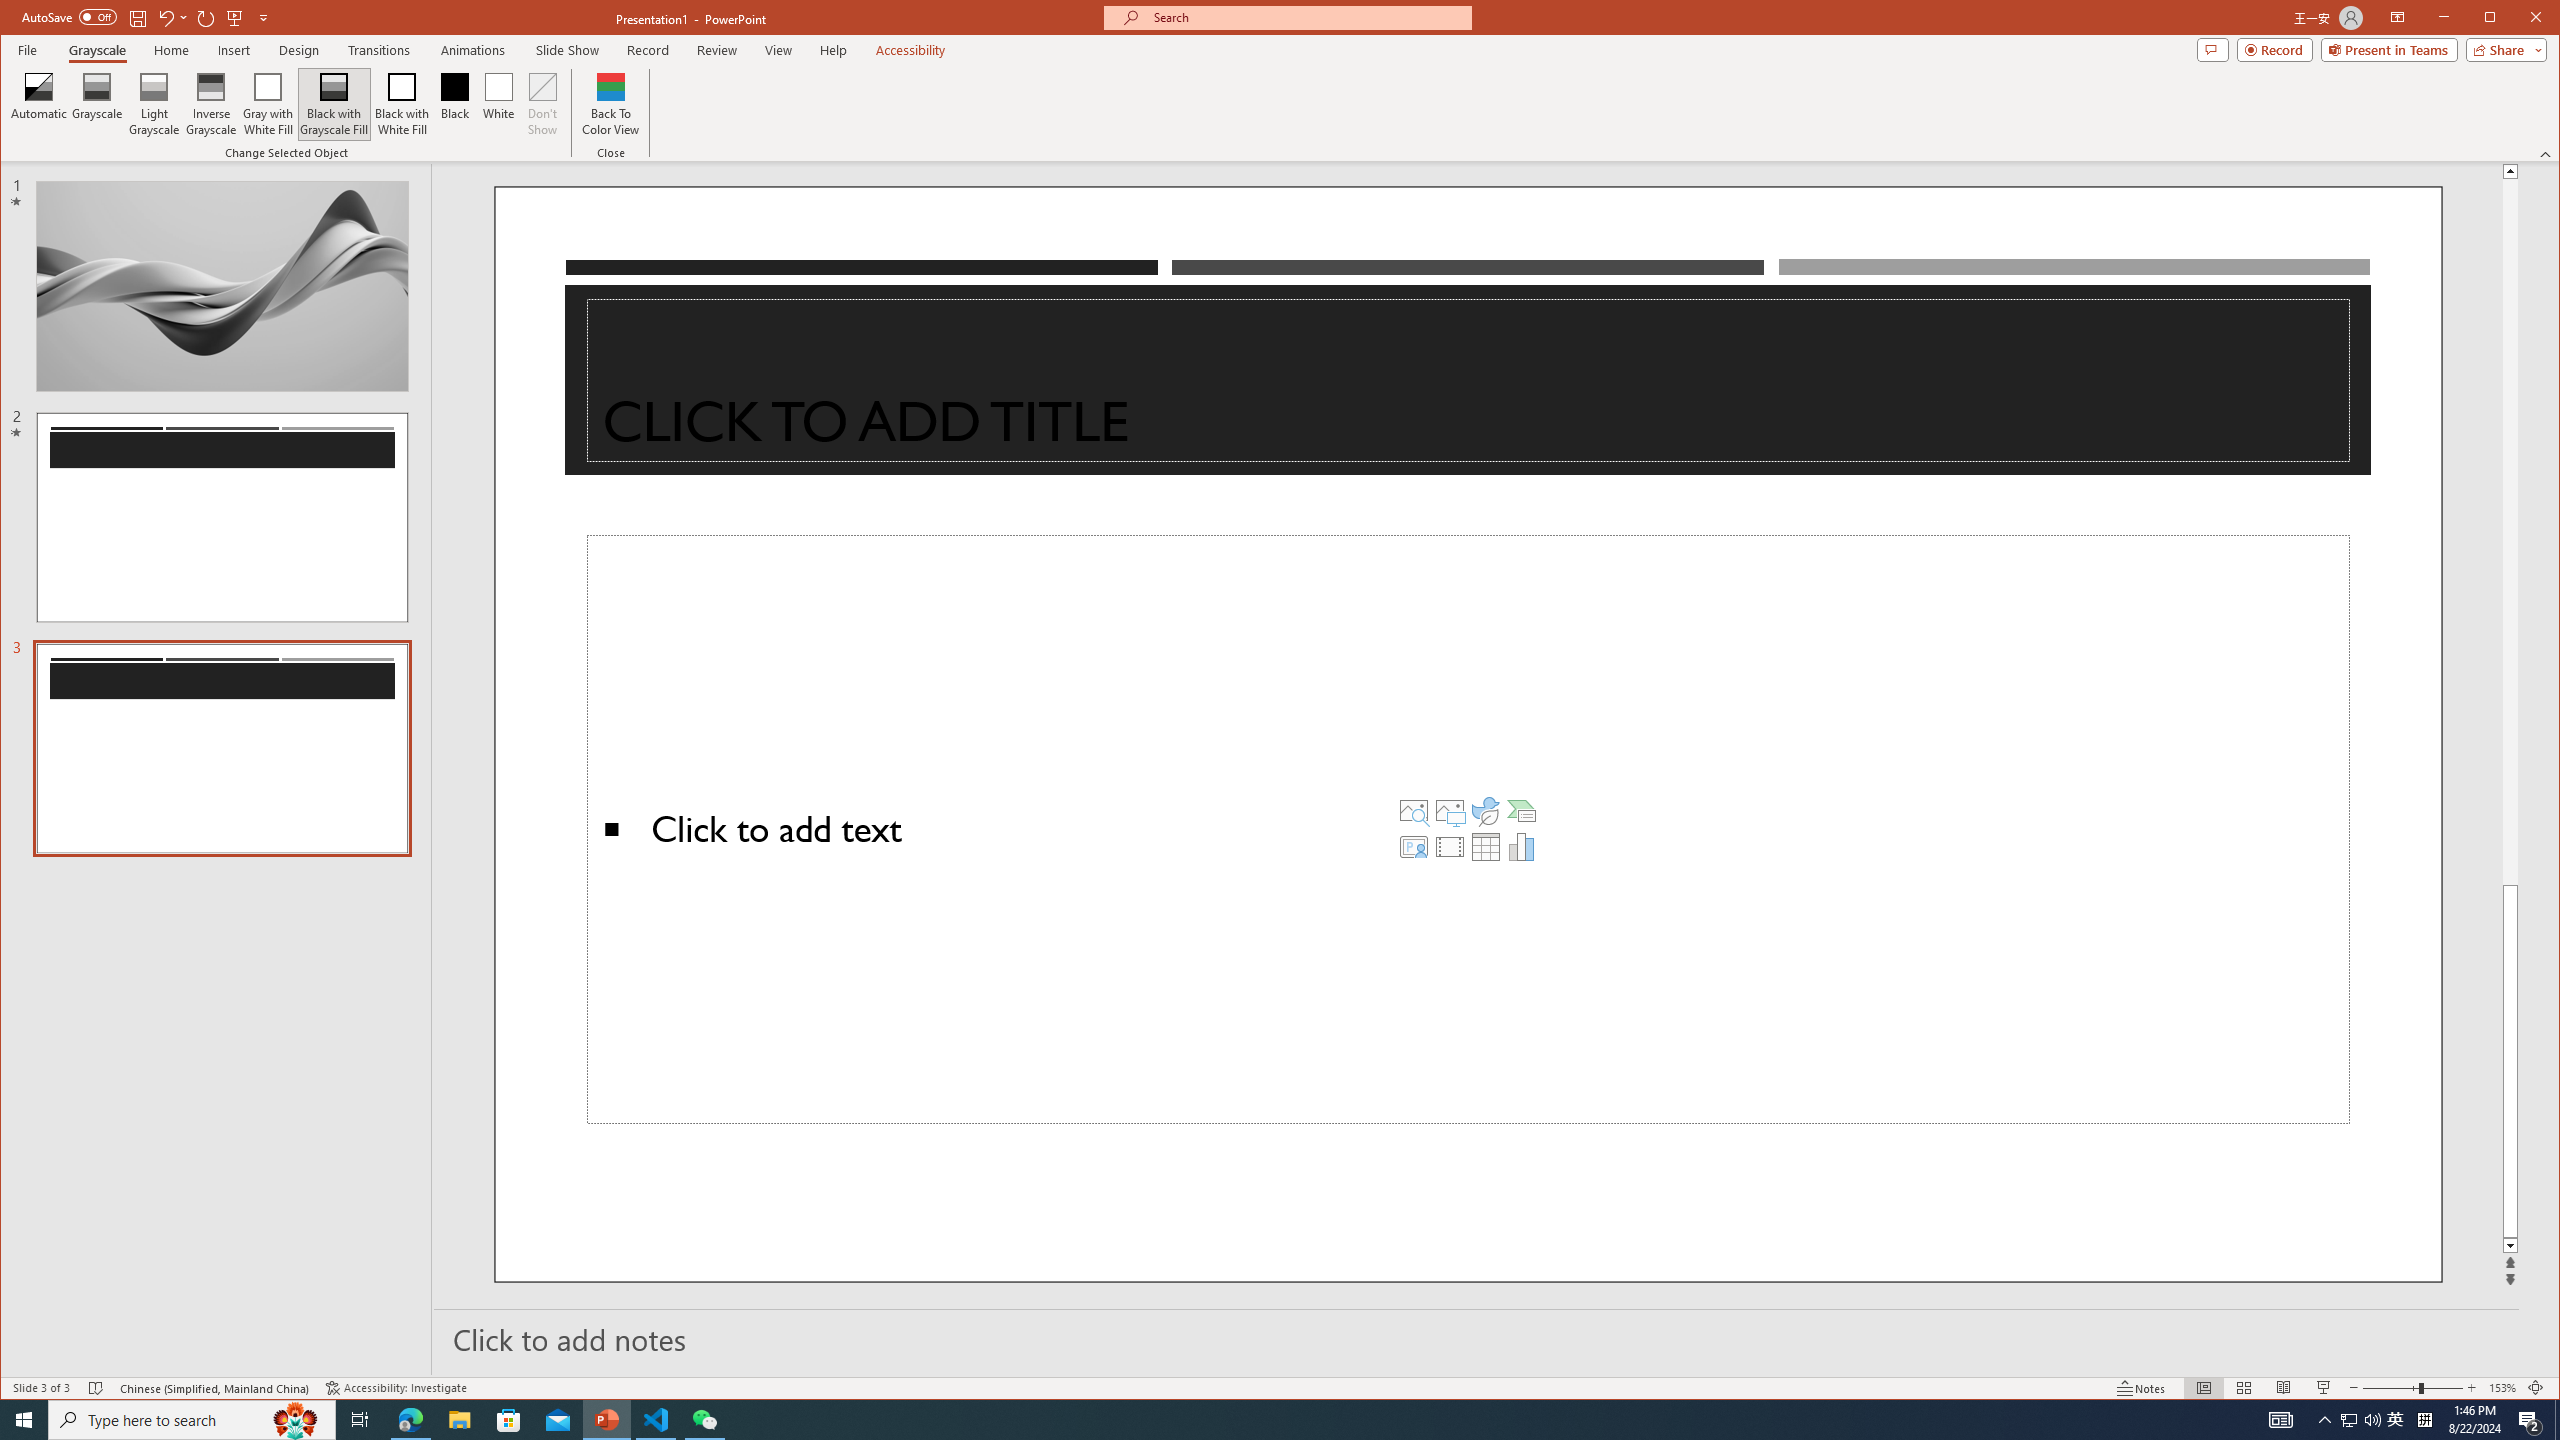  Describe the element at coordinates (1486, 810) in the screenshot. I see `Visual Studio Code - 1 running window` at that location.